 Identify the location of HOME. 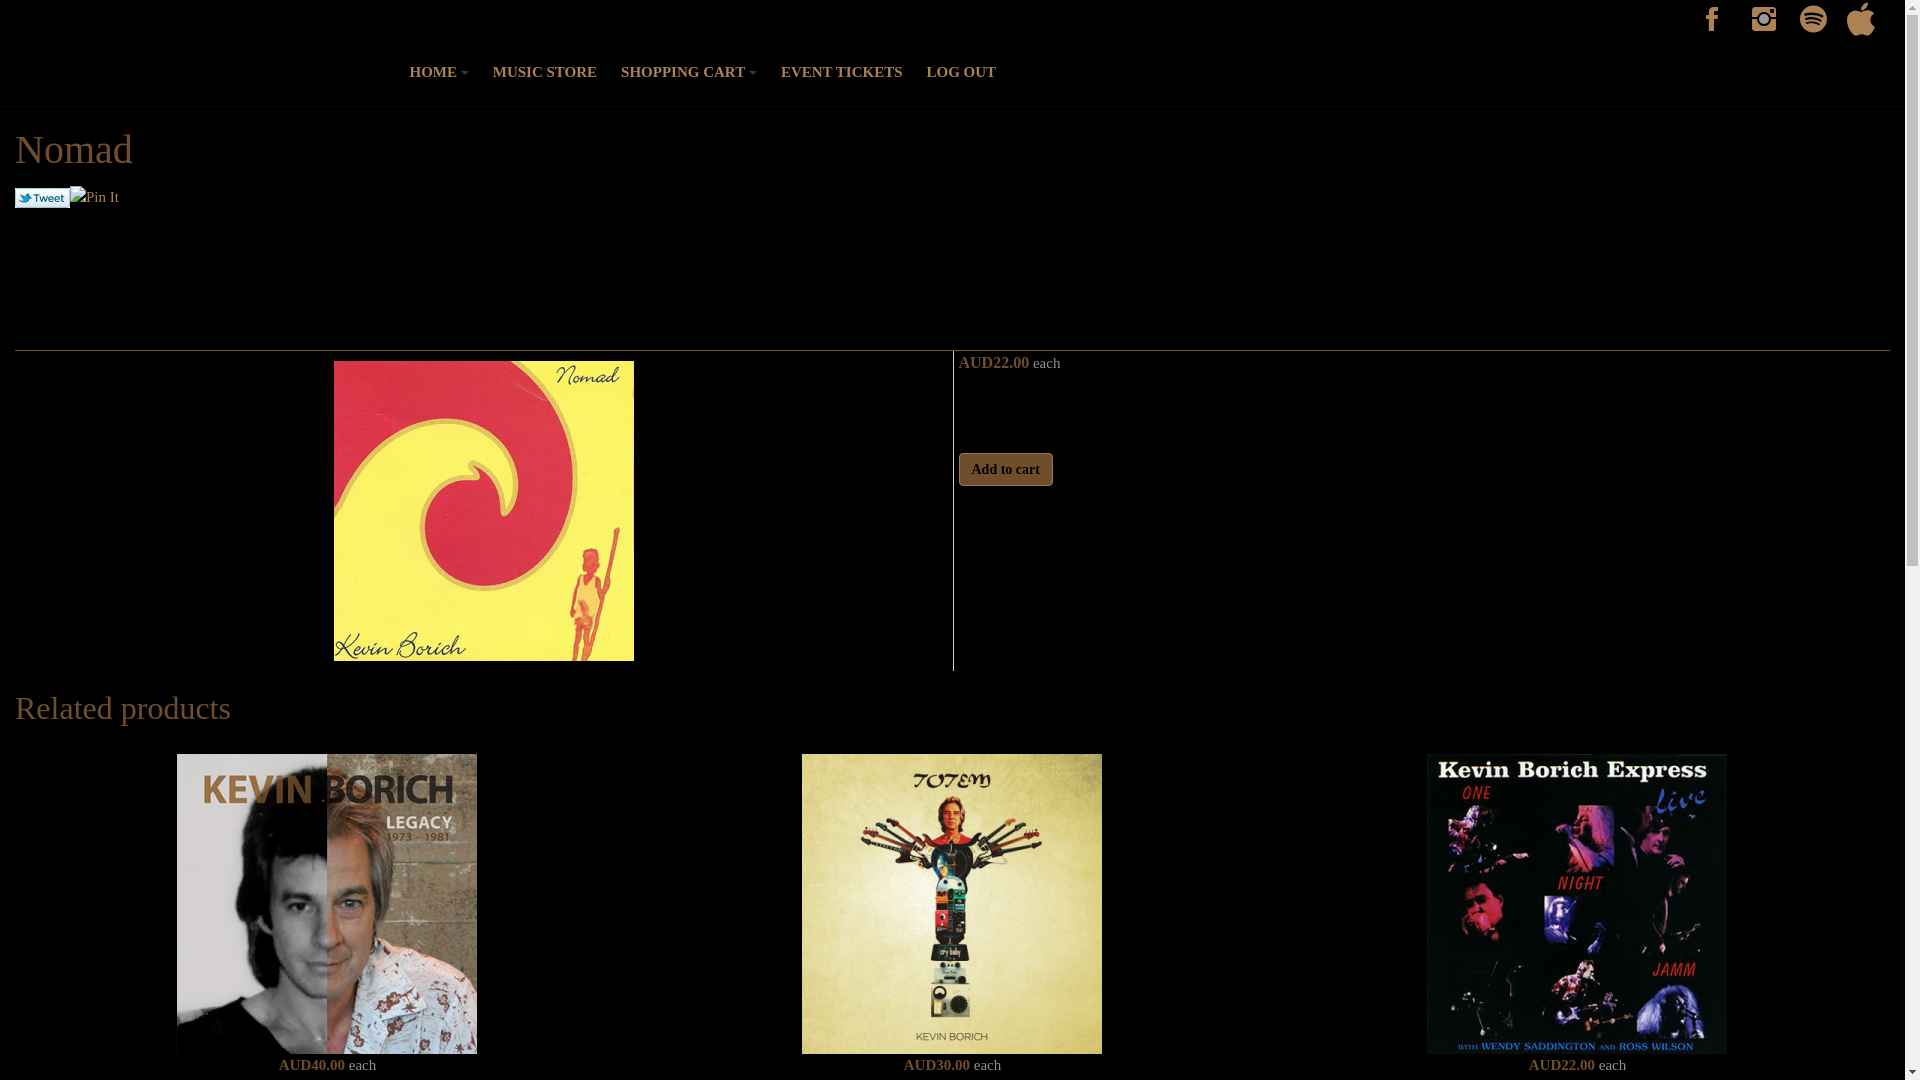
(440, 72).